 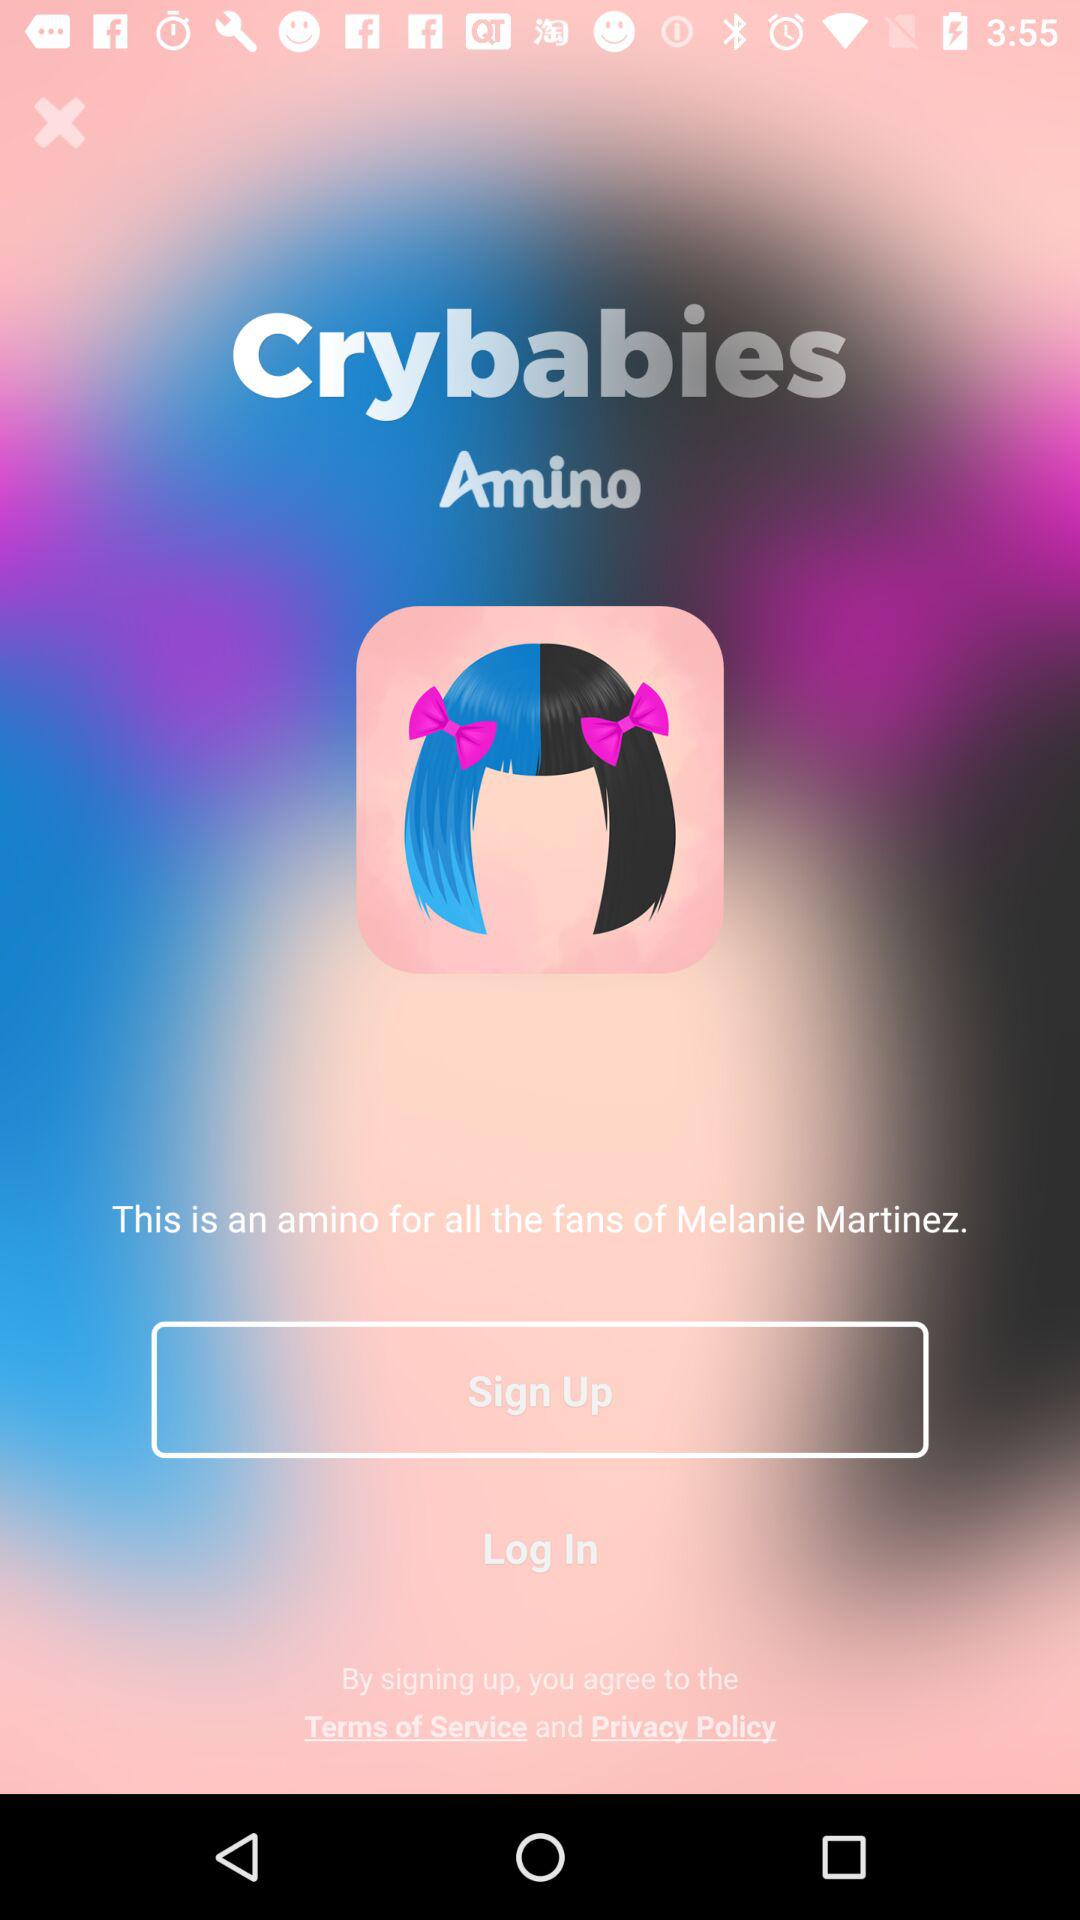 What do you see at coordinates (60, 123) in the screenshot?
I see `close crybabies amino` at bounding box center [60, 123].